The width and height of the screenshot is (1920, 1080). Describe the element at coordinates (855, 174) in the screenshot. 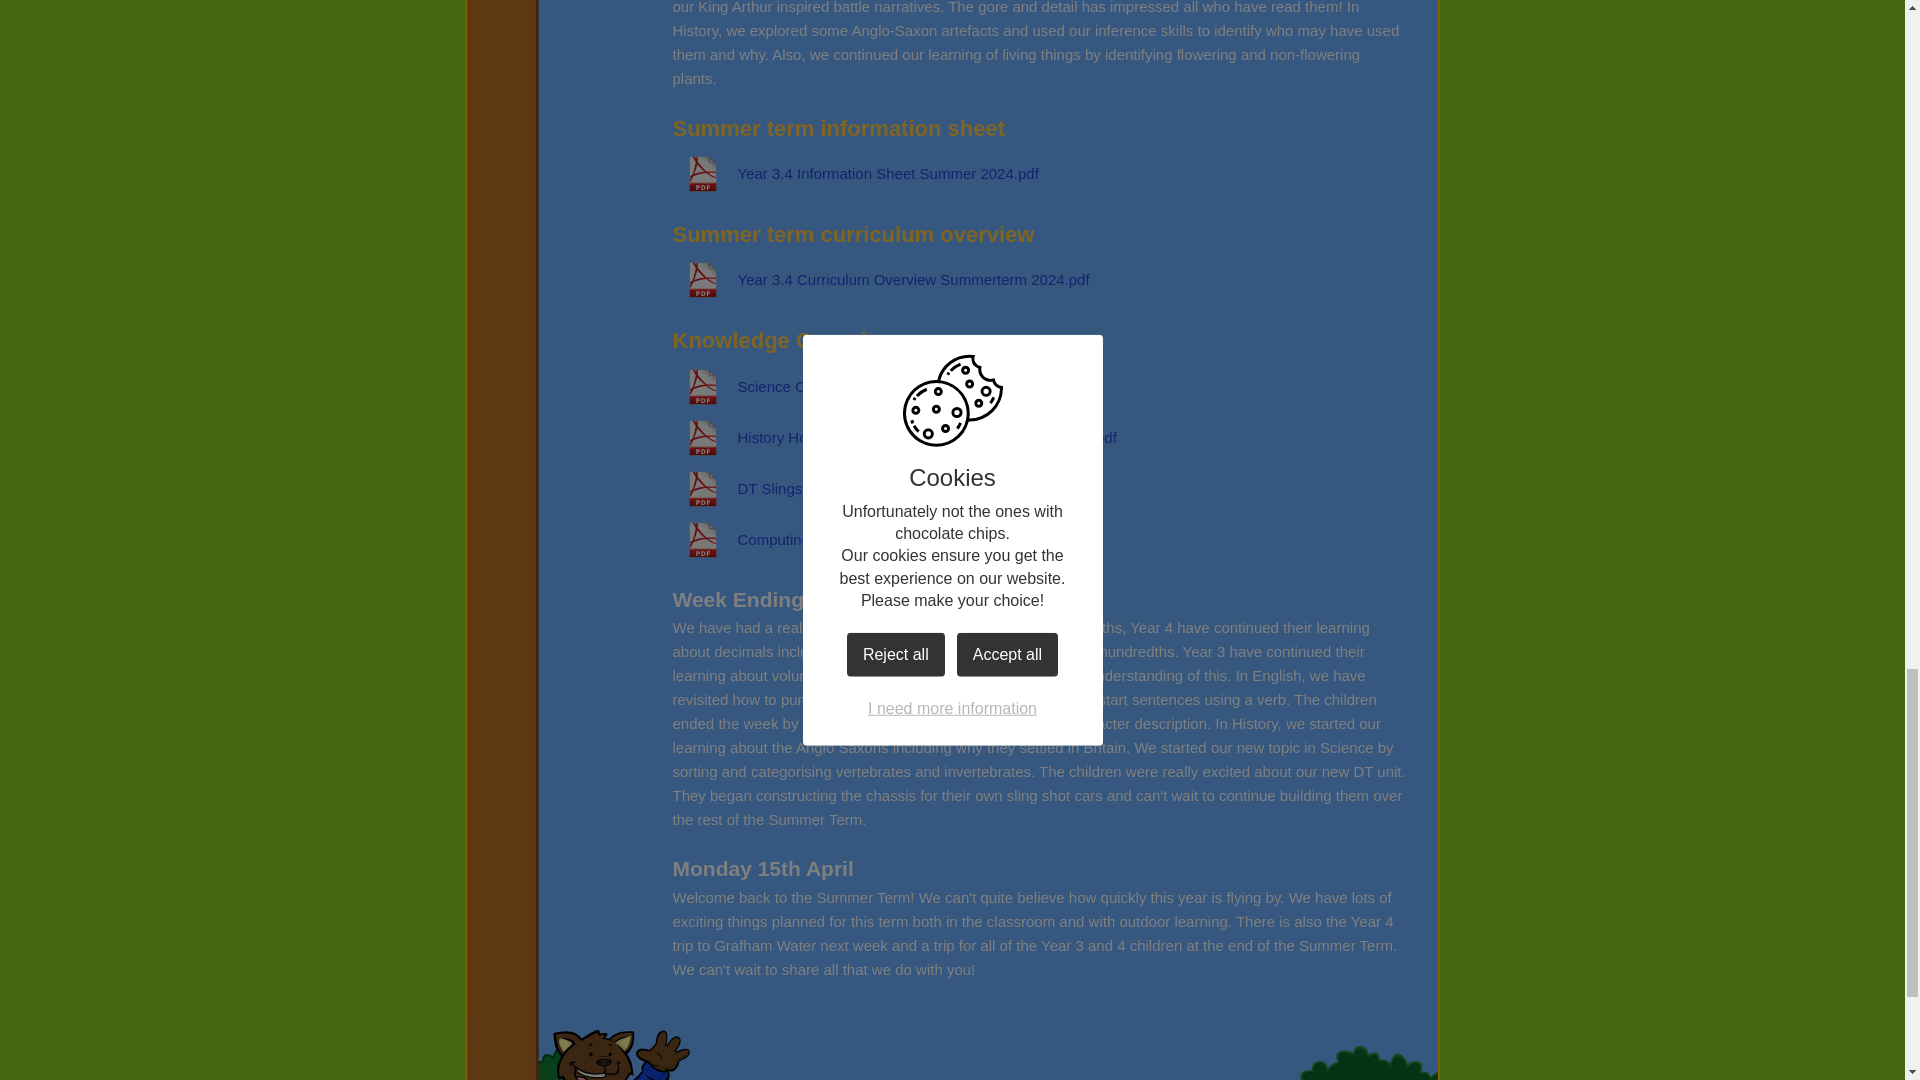

I see `Year 3.4 Information Sheet Summer 2024.pdf` at that location.